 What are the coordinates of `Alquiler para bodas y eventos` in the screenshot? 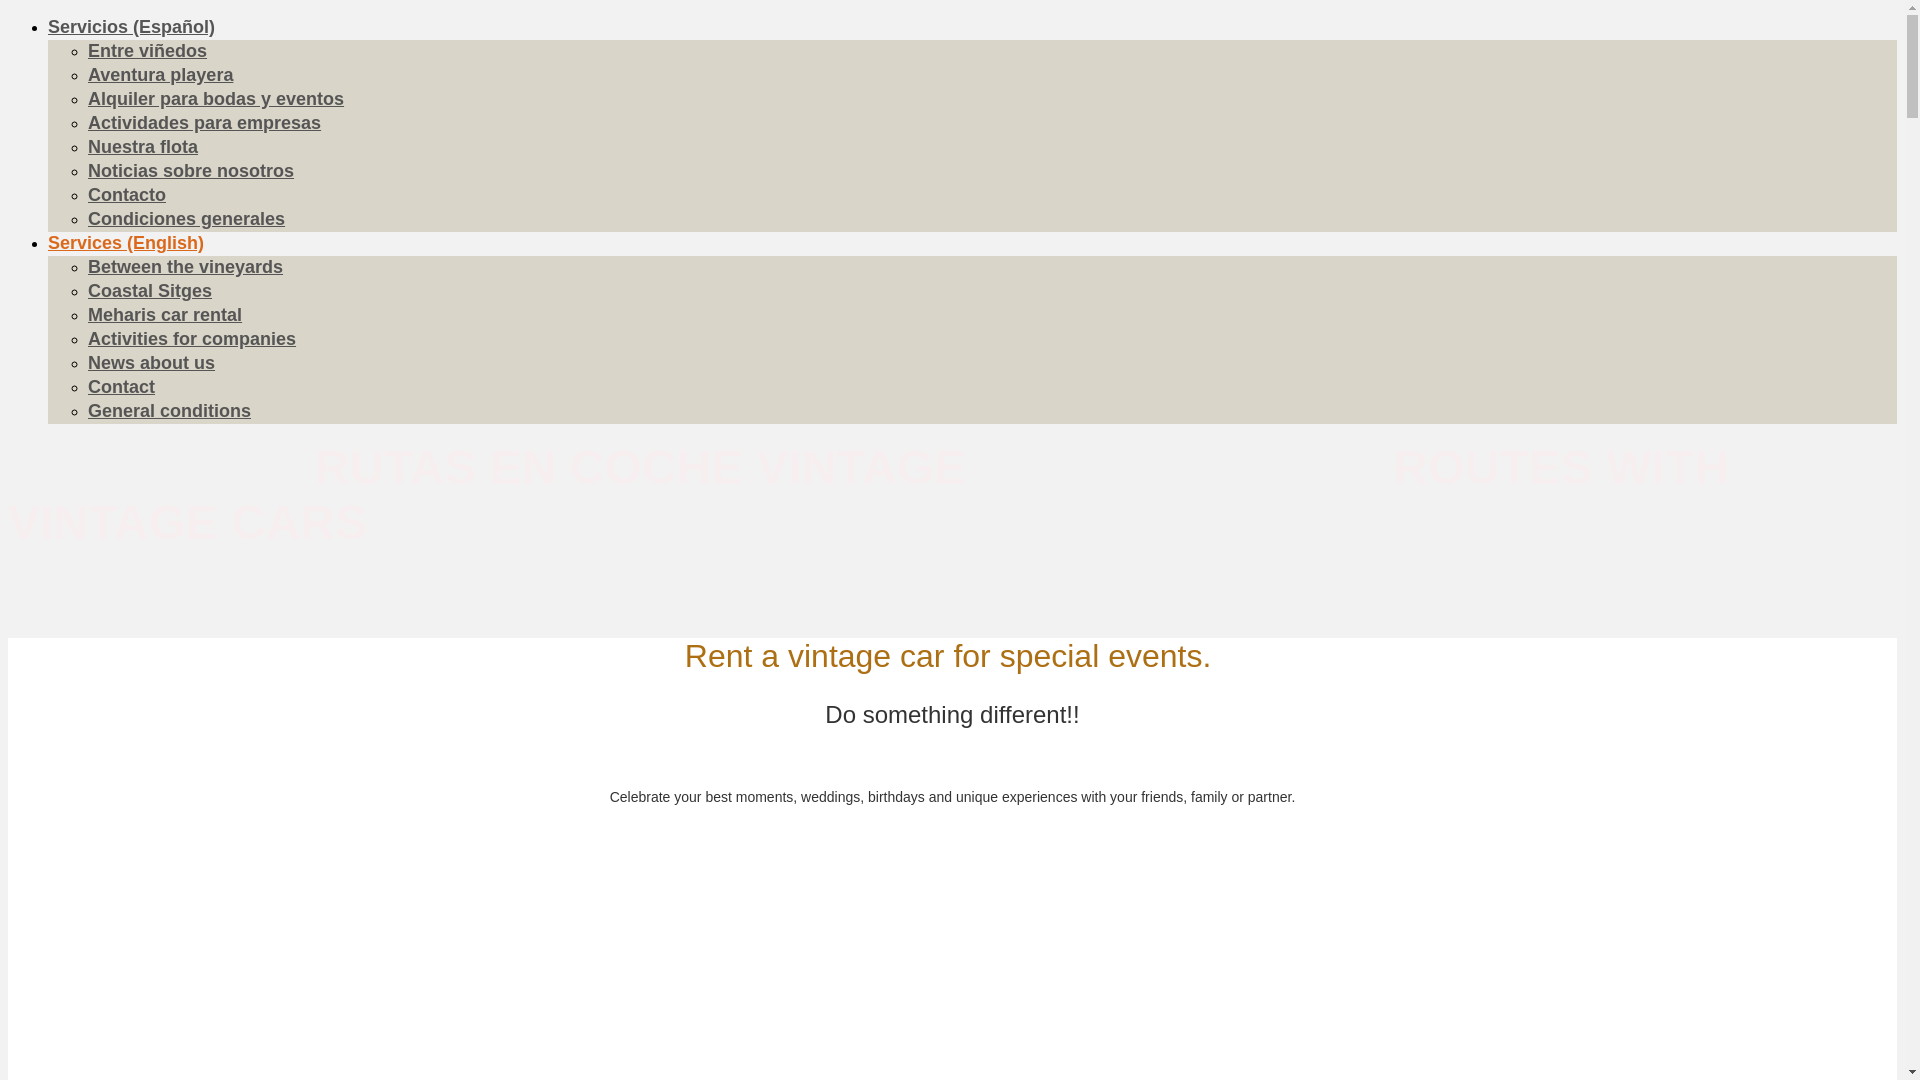 It's located at (216, 99).